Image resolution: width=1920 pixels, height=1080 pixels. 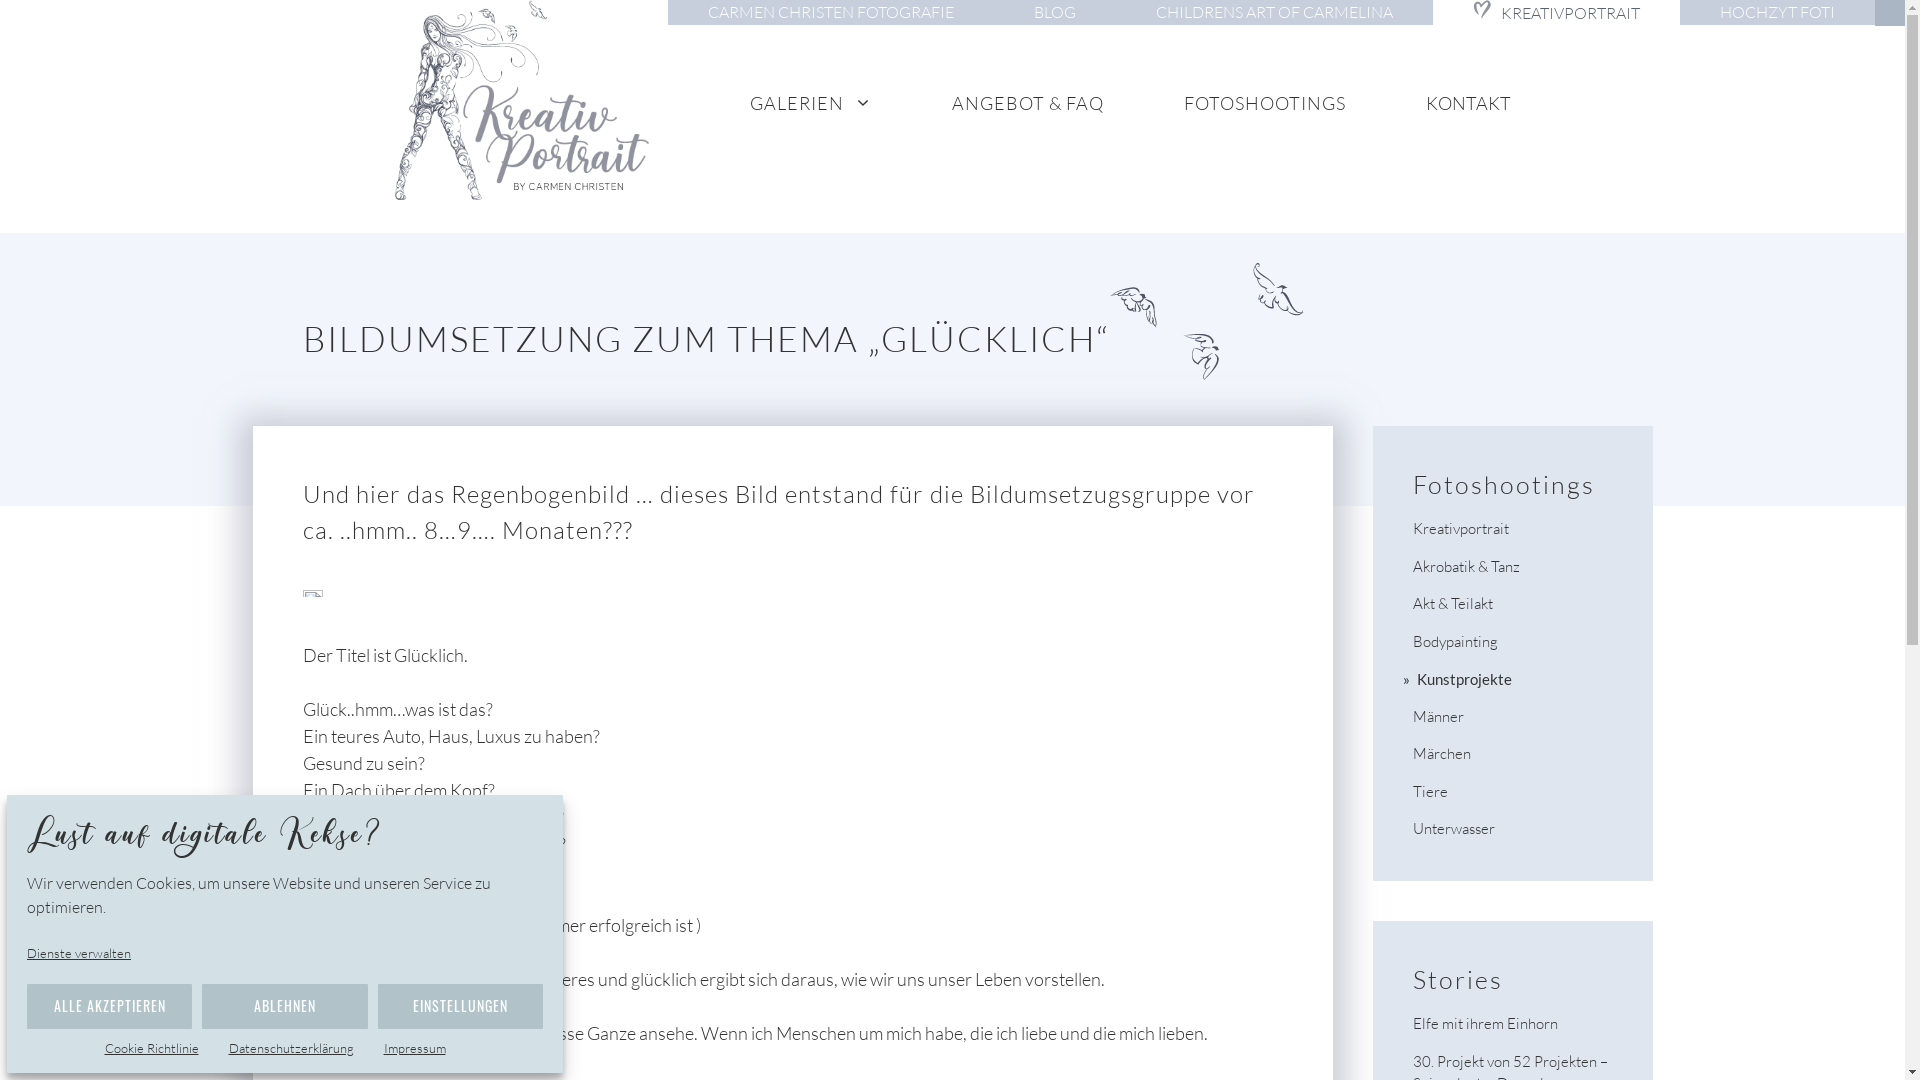 I want to click on Carmen Christen Fotografie, so click(x=532, y=100).